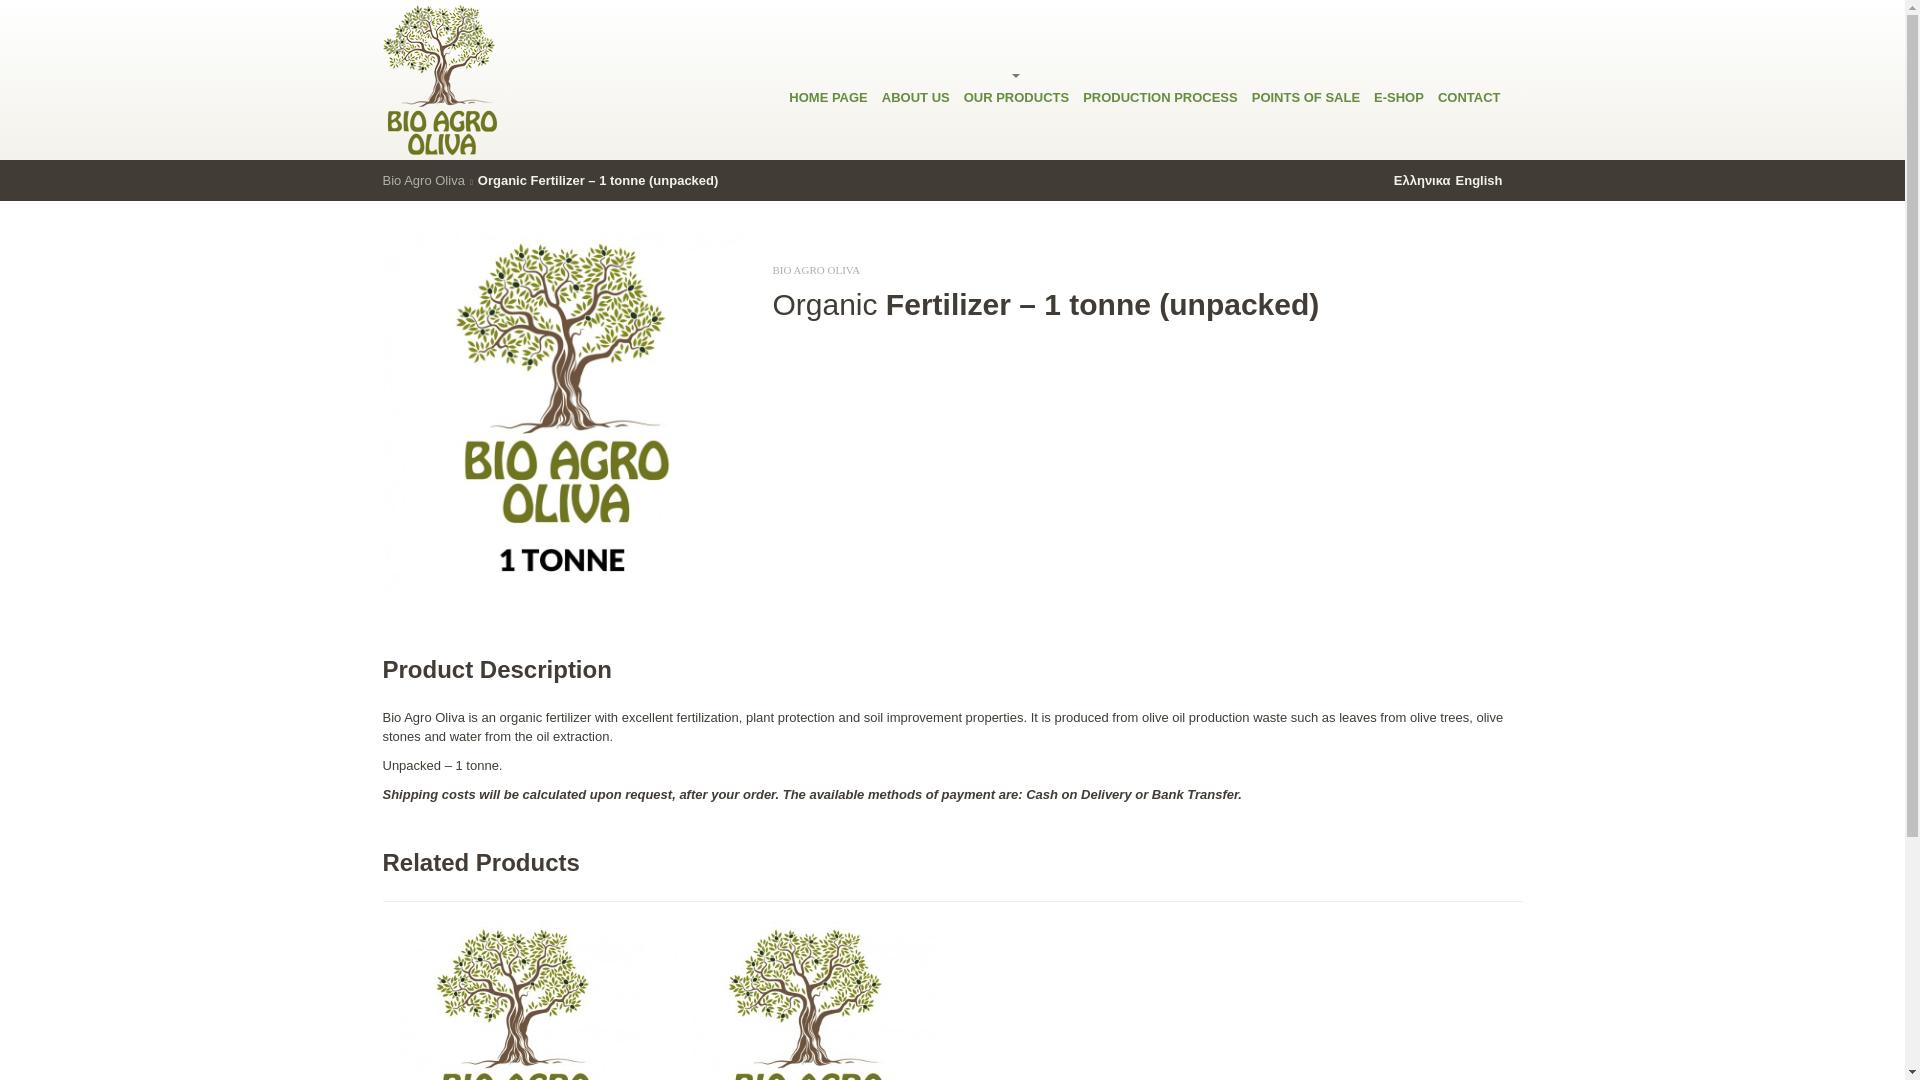 This screenshot has width=1920, height=1080. Describe the element at coordinates (1016, 50) in the screenshot. I see `OUR PRODUCTS` at that location.